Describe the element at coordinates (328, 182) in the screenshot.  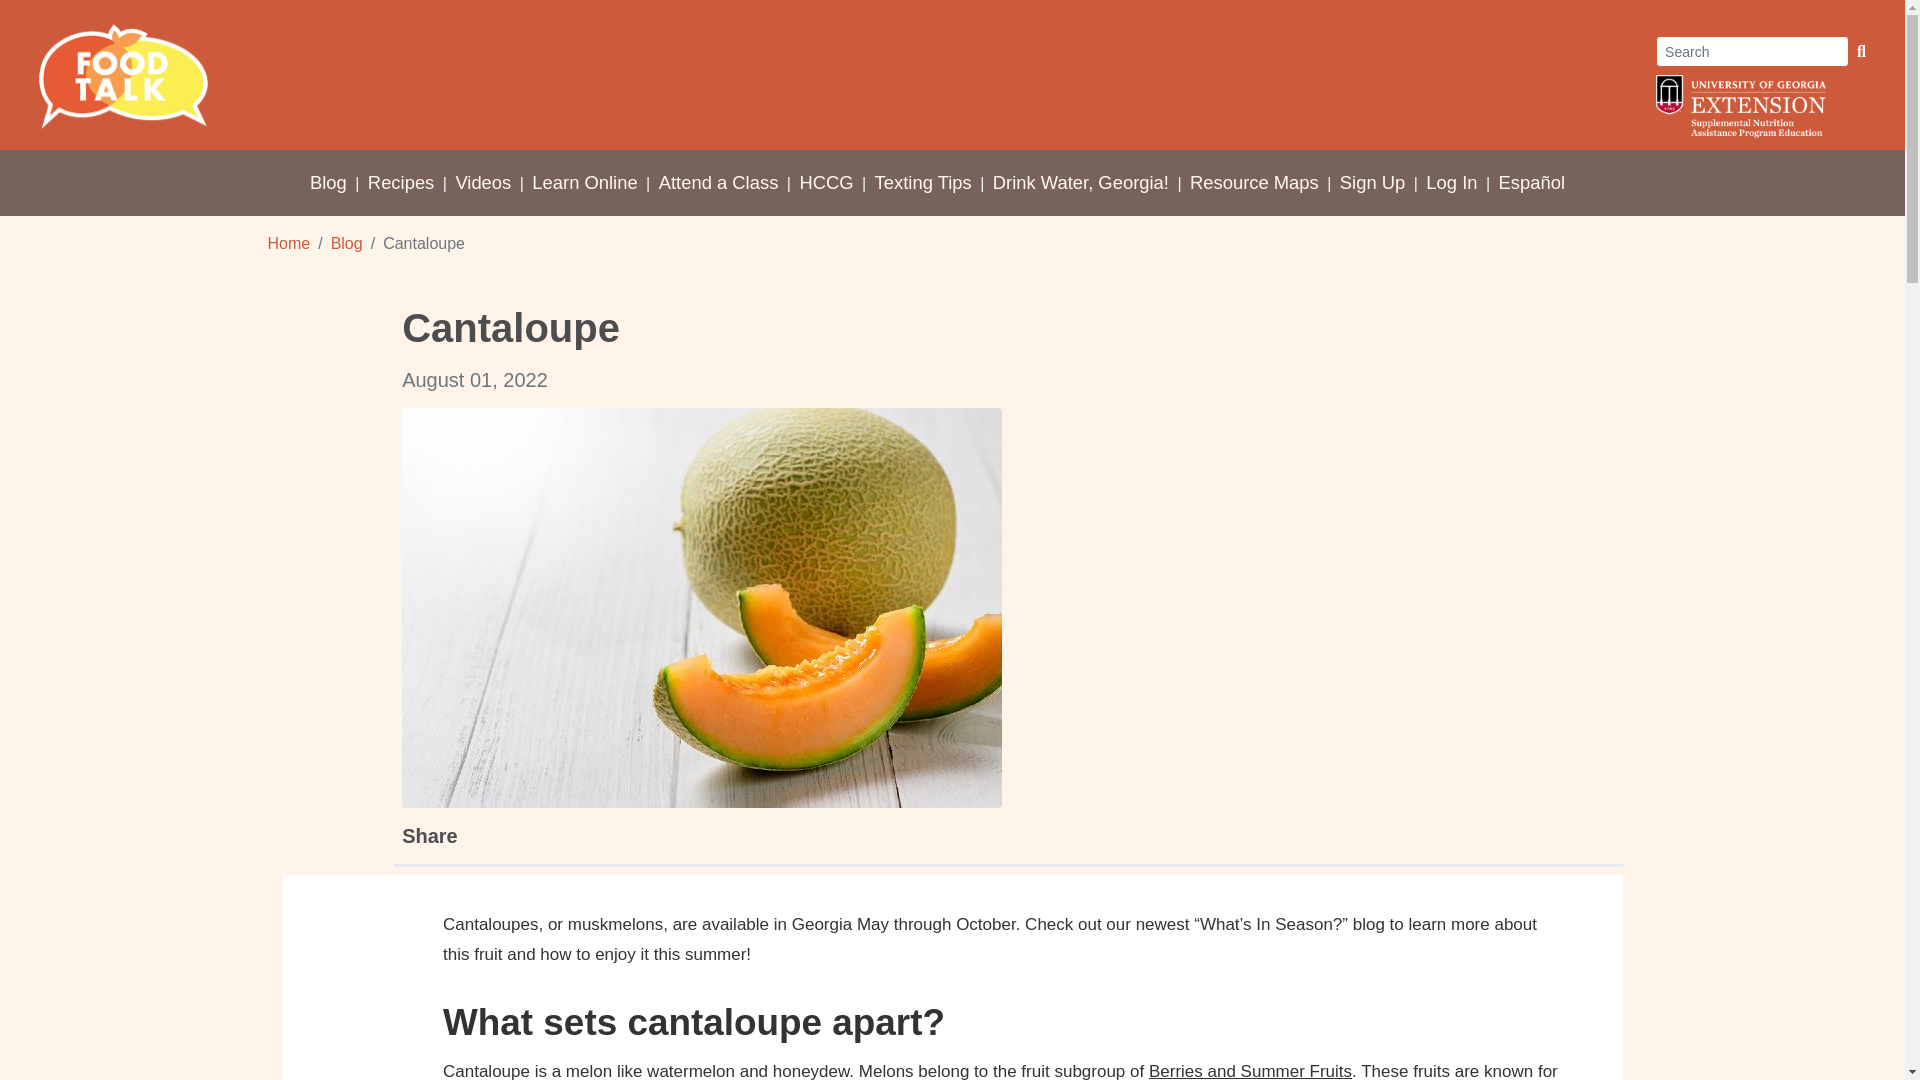
I see `Blog` at that location.